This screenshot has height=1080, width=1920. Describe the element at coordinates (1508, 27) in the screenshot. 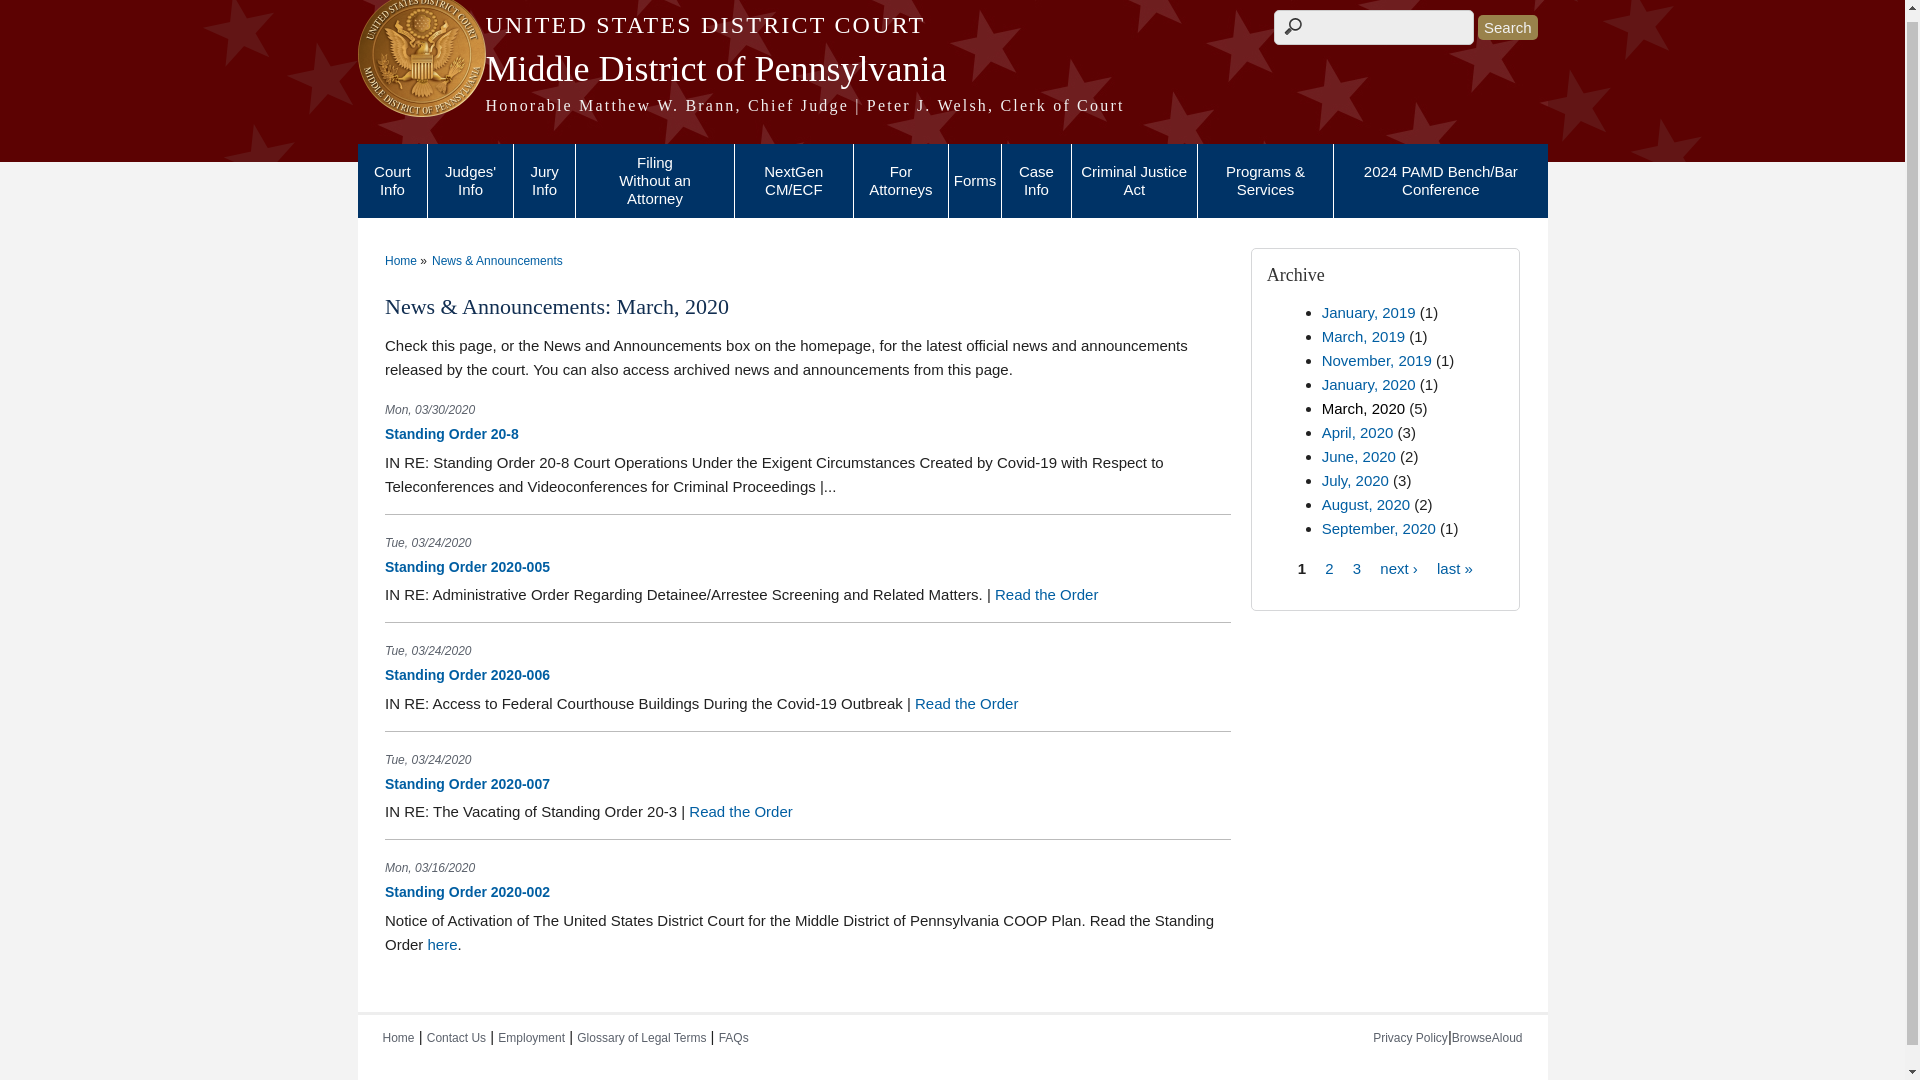

I see `Search` at that location.